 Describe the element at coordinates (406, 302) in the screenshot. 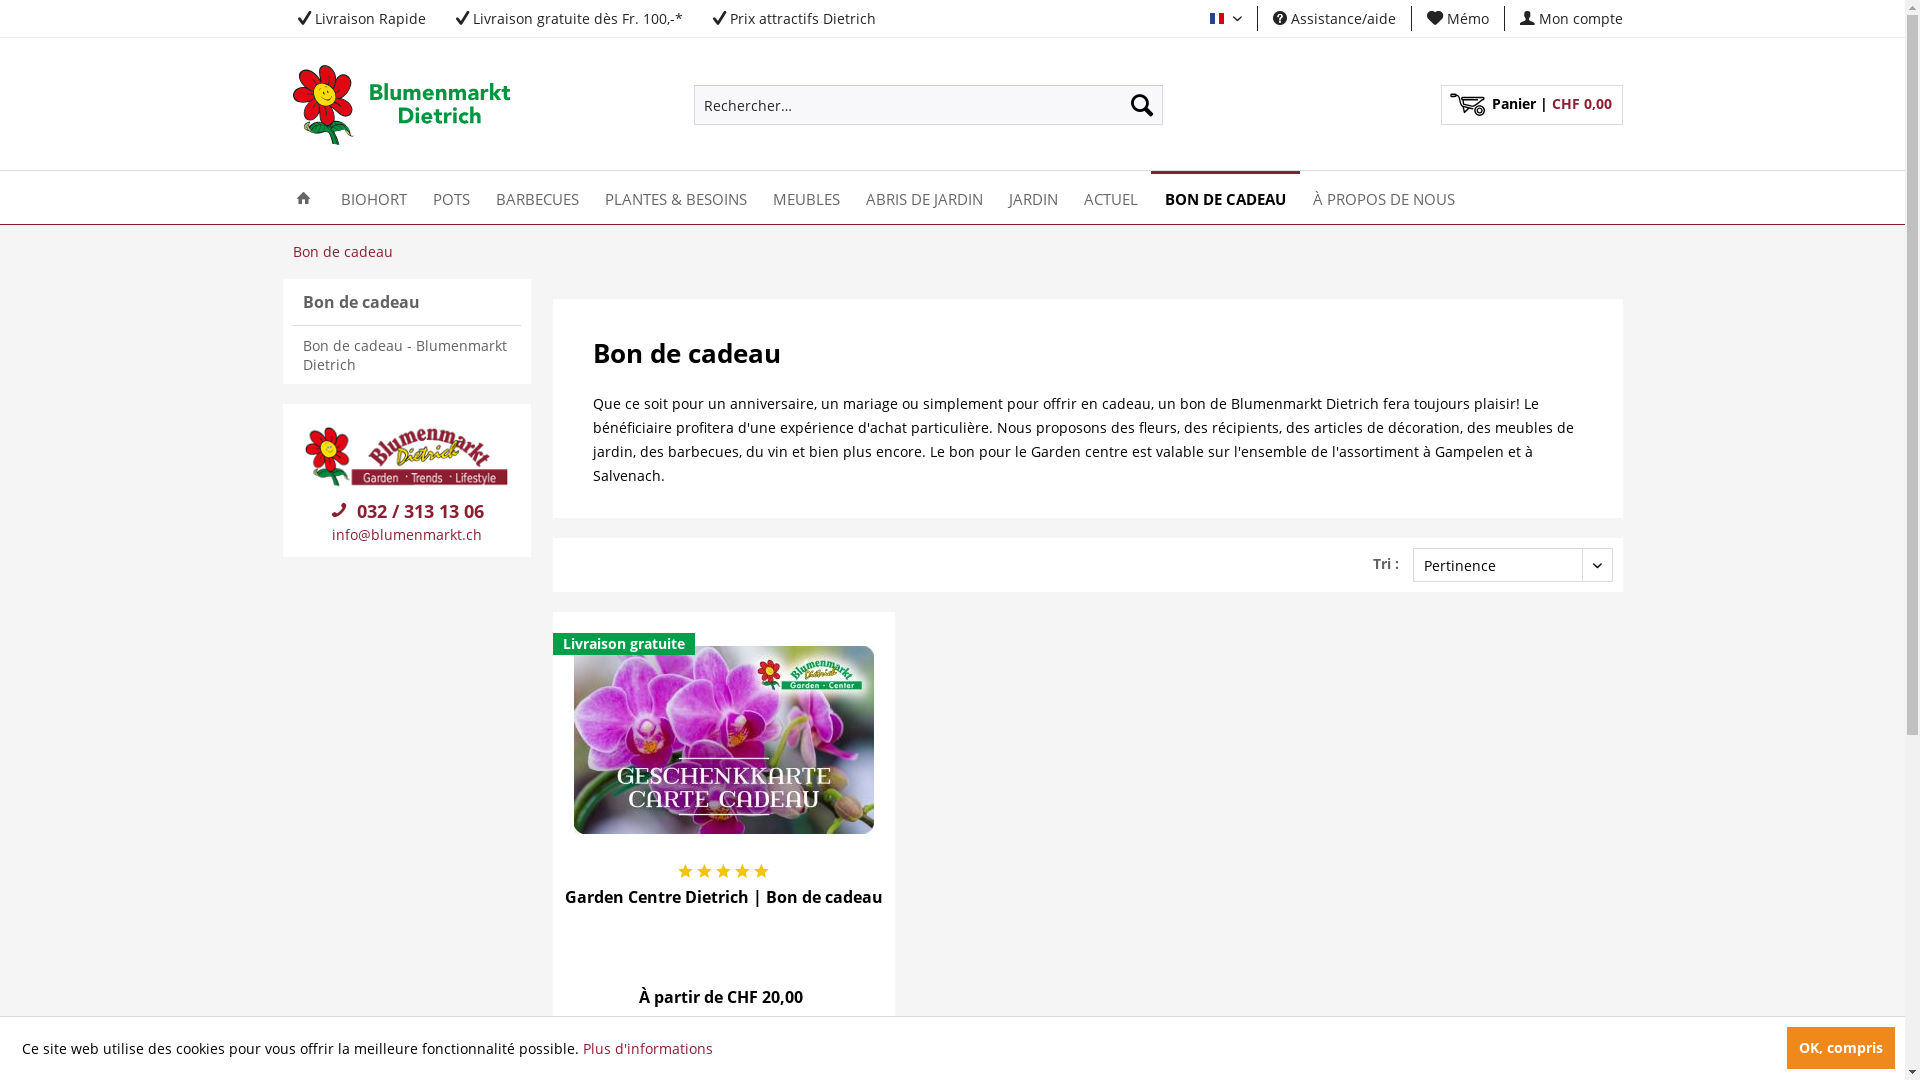

I see `Bon de cadeau` at that location.